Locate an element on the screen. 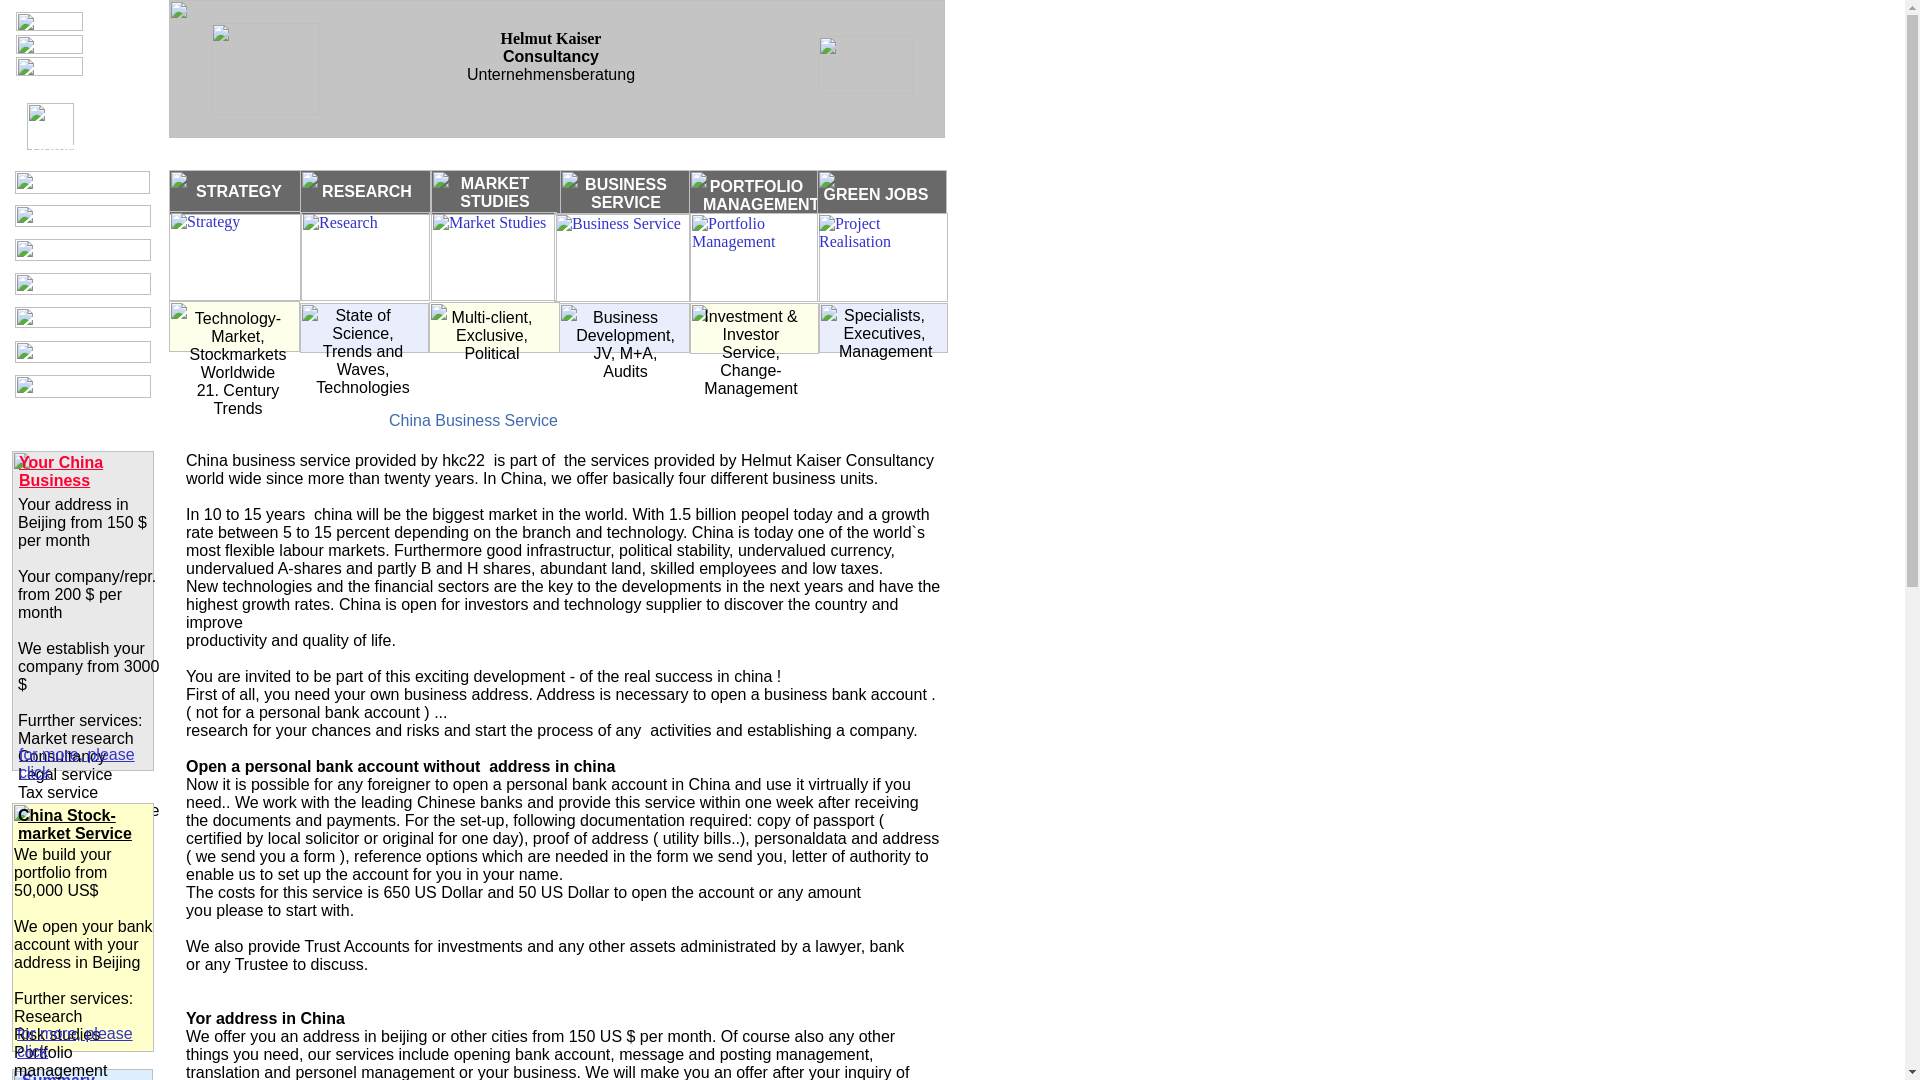 The width and height of the screenshot is (1920, 1080). for more, please click is located at coordinates (76, 763).